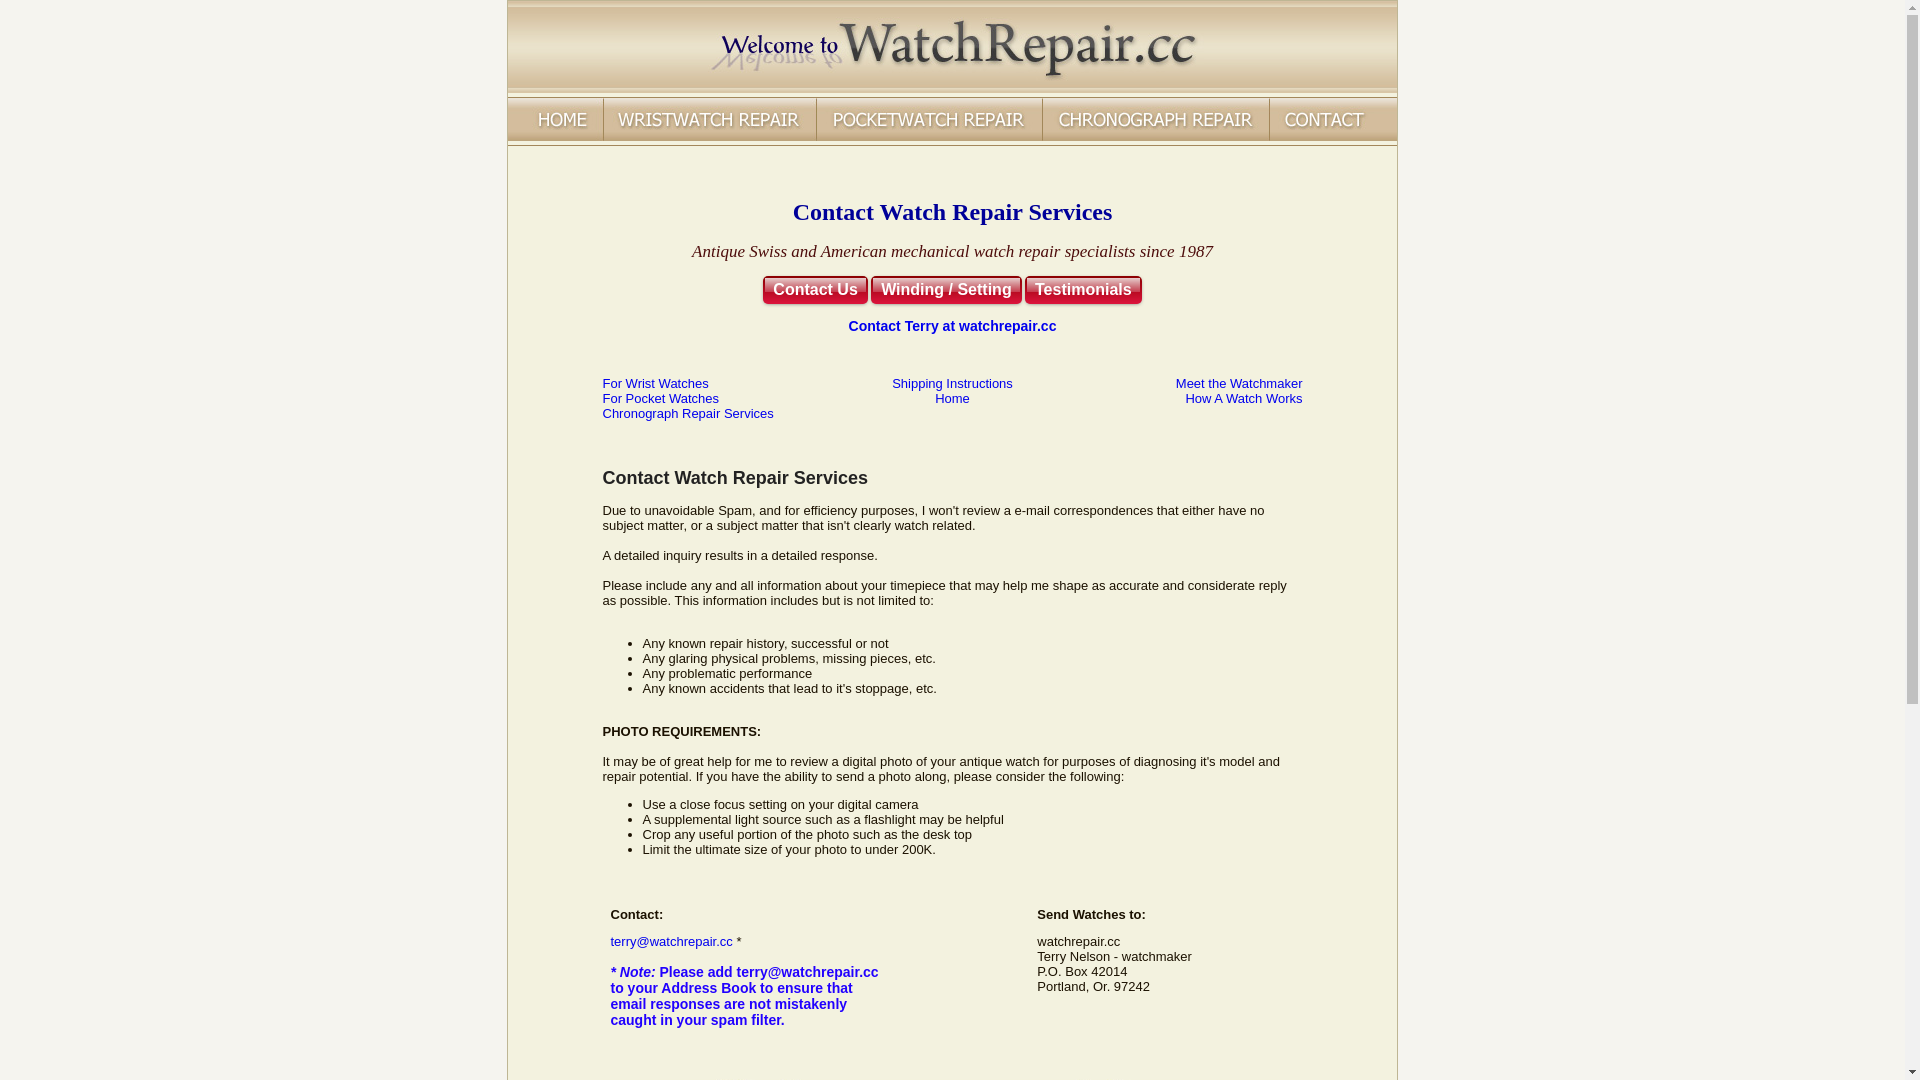  Describe the element at coordinates (952, 398) in the screenshot. I see `Home` at that location.